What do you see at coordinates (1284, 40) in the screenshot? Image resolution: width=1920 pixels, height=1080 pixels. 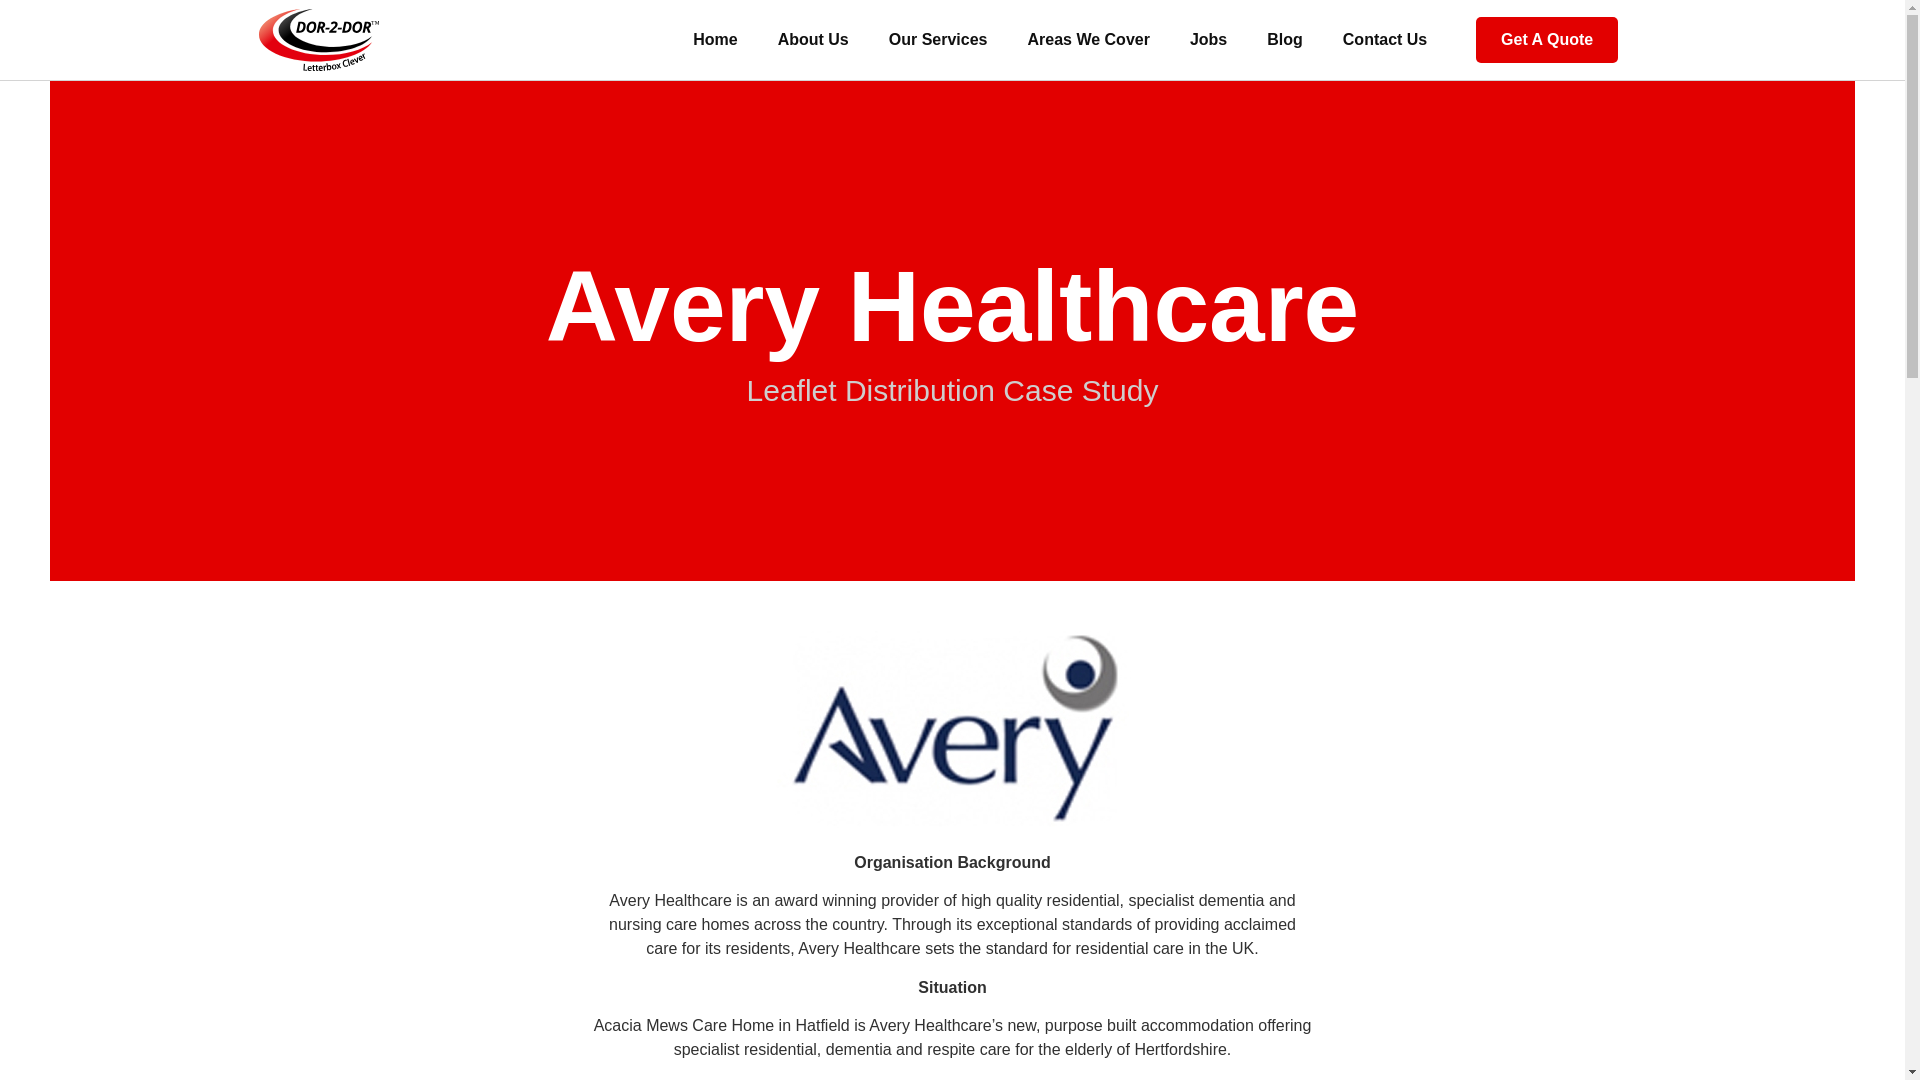 I see `Blog` at bounding box center [1284, 40].